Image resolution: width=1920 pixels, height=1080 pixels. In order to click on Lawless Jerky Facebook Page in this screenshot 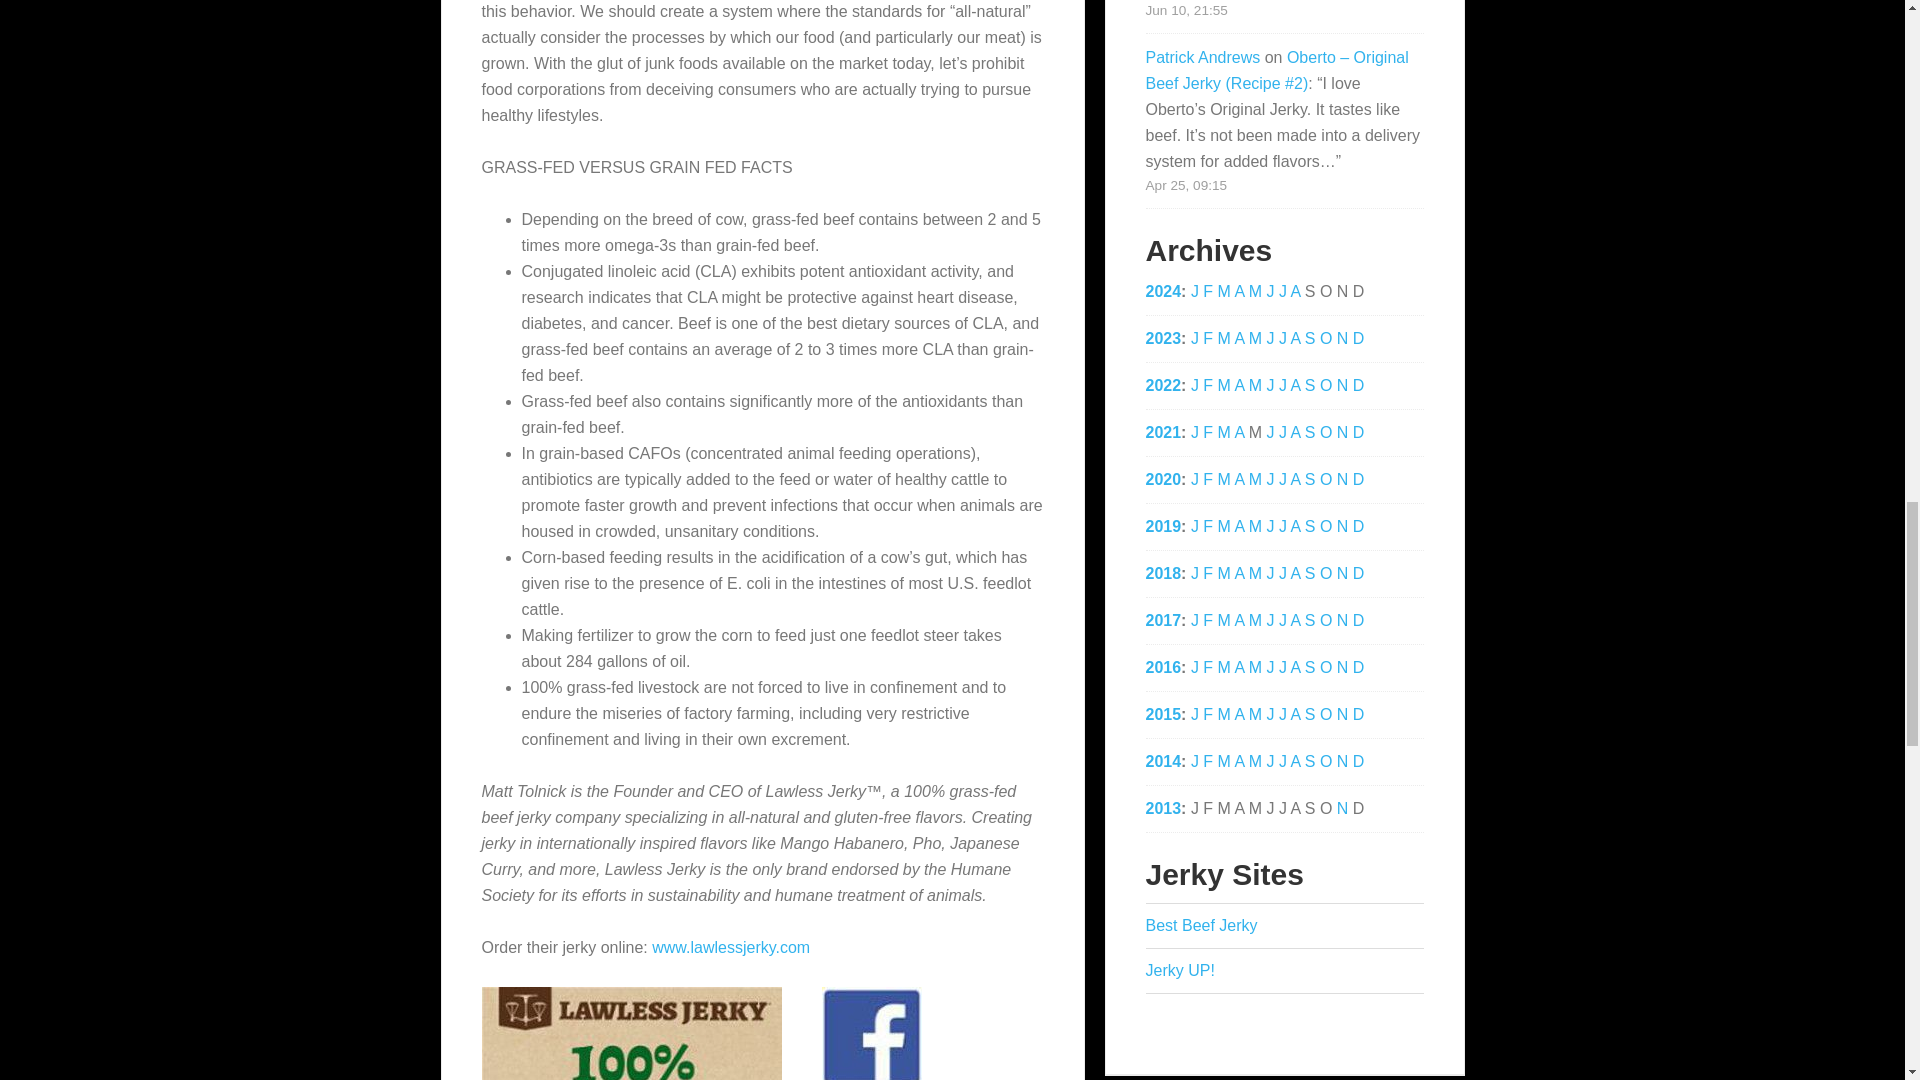, I will do `click(871, 1034)`.